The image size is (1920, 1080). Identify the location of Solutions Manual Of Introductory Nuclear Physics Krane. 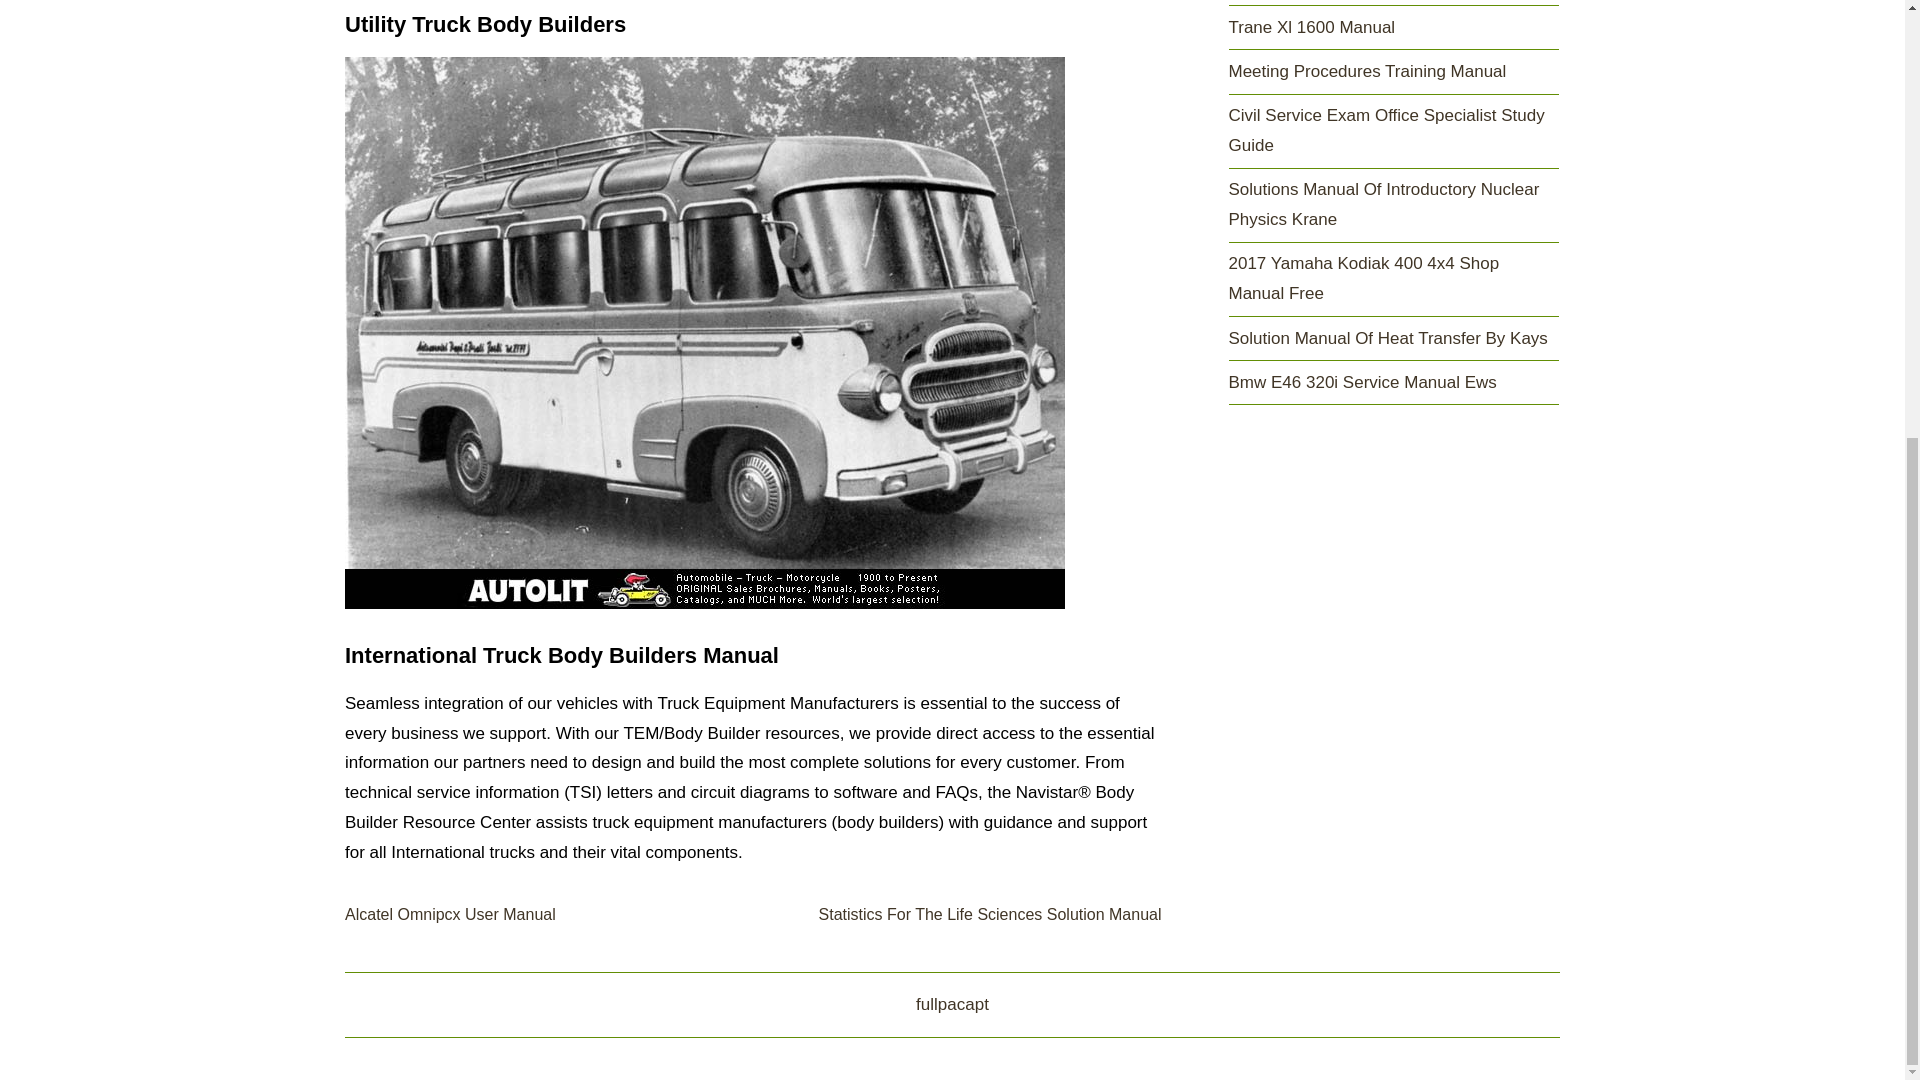
(1384, 204).